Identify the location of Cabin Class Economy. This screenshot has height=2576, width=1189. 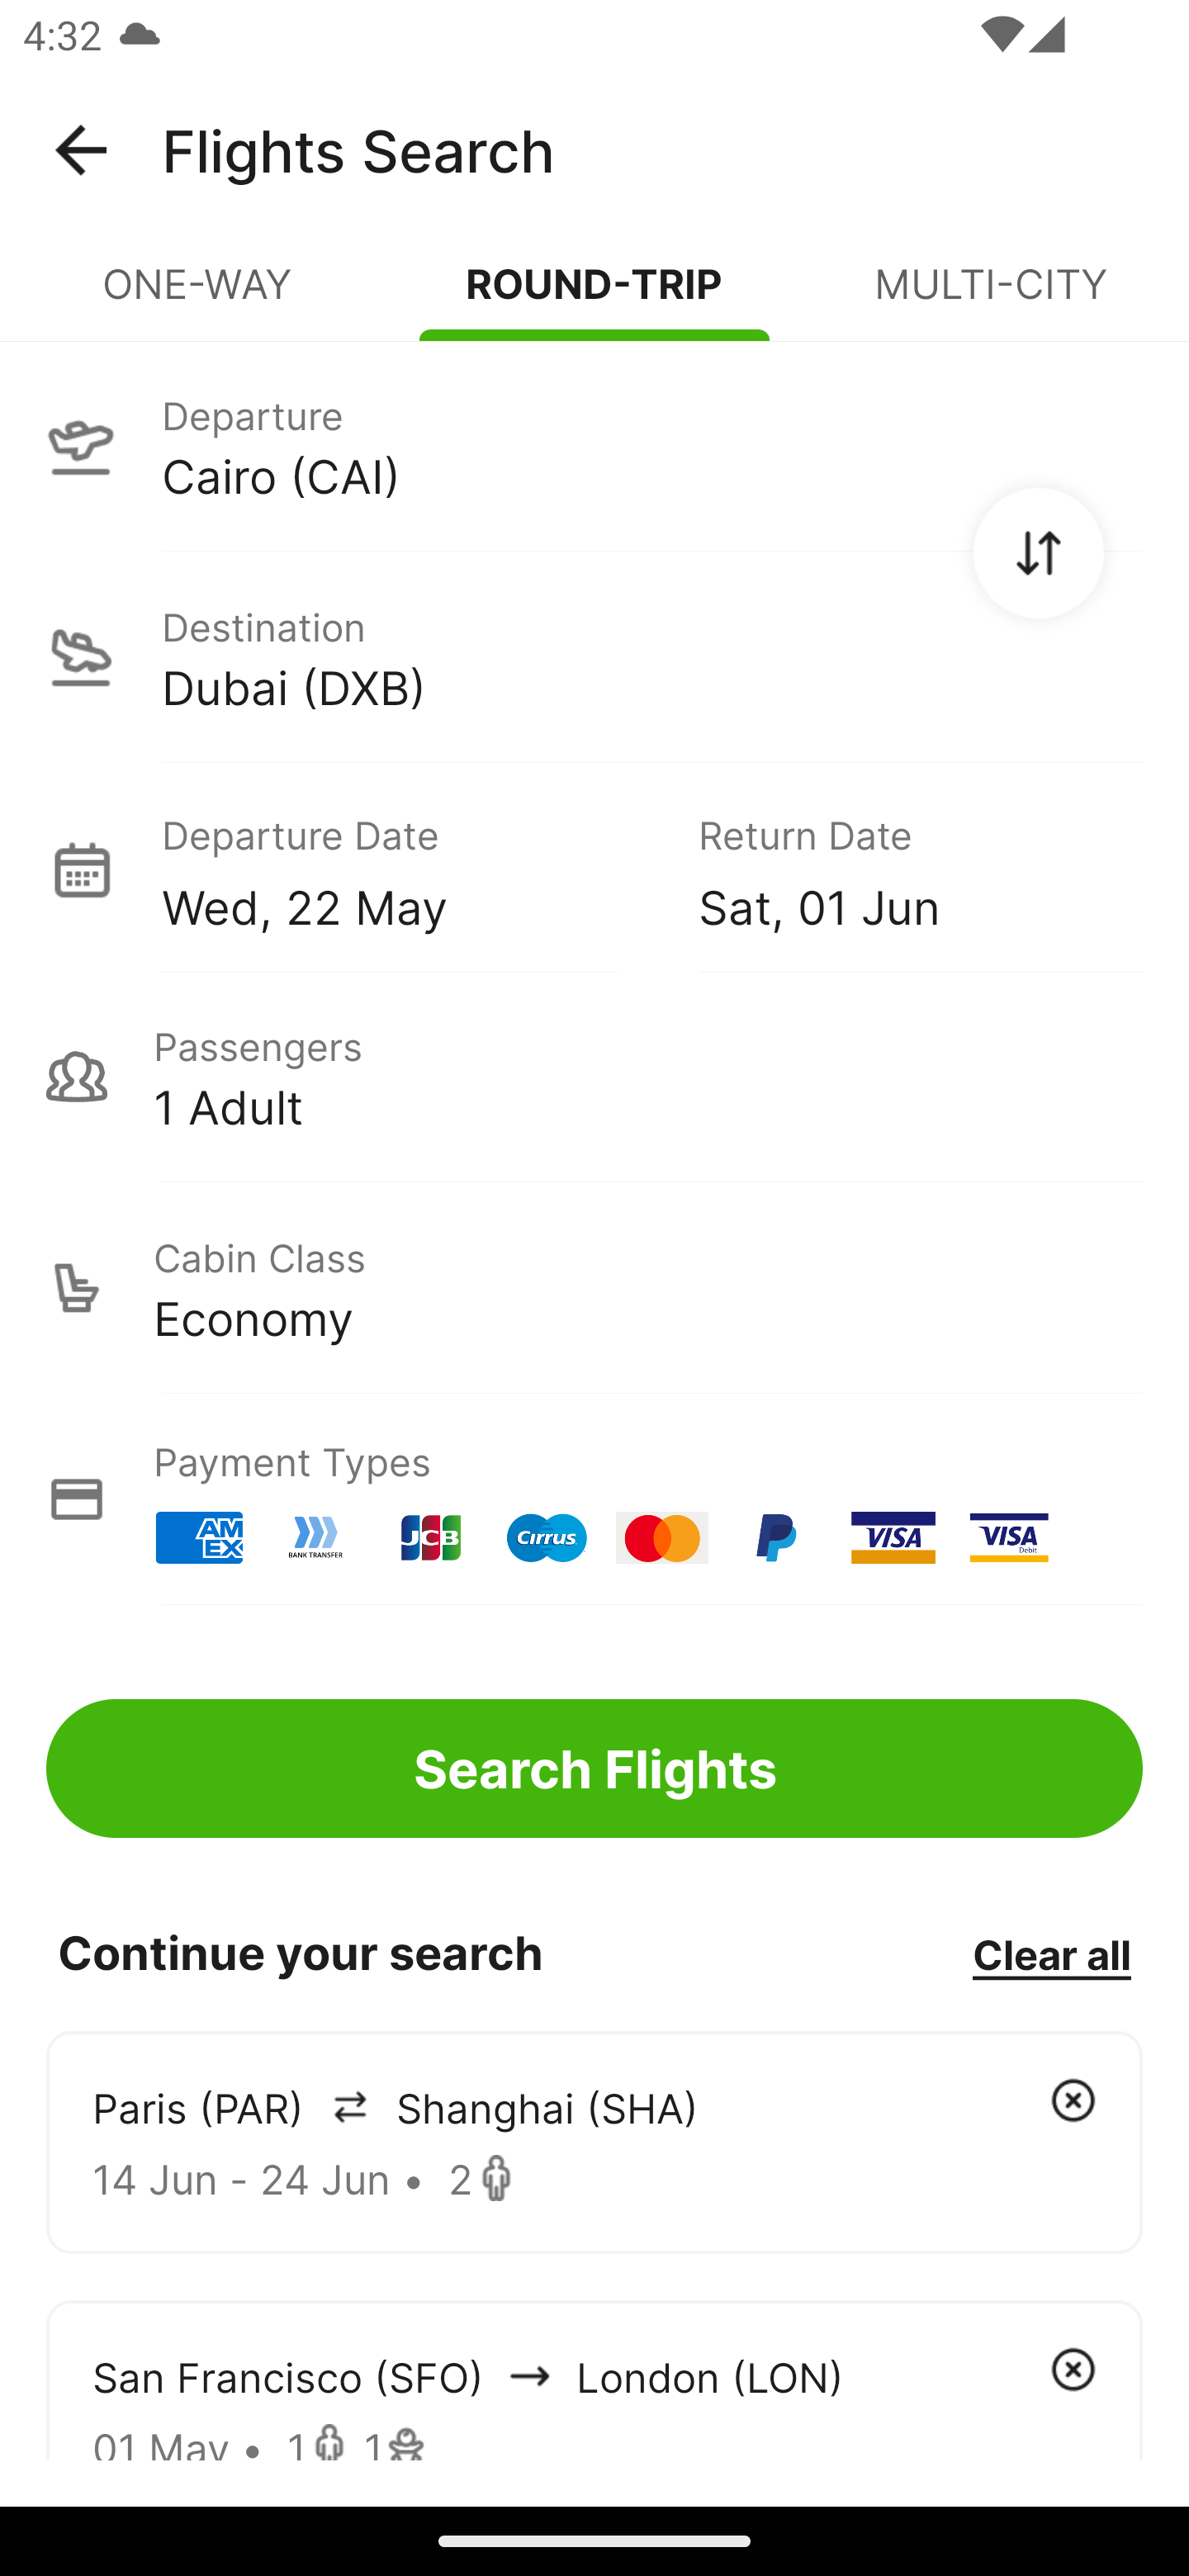
(594, 1288).